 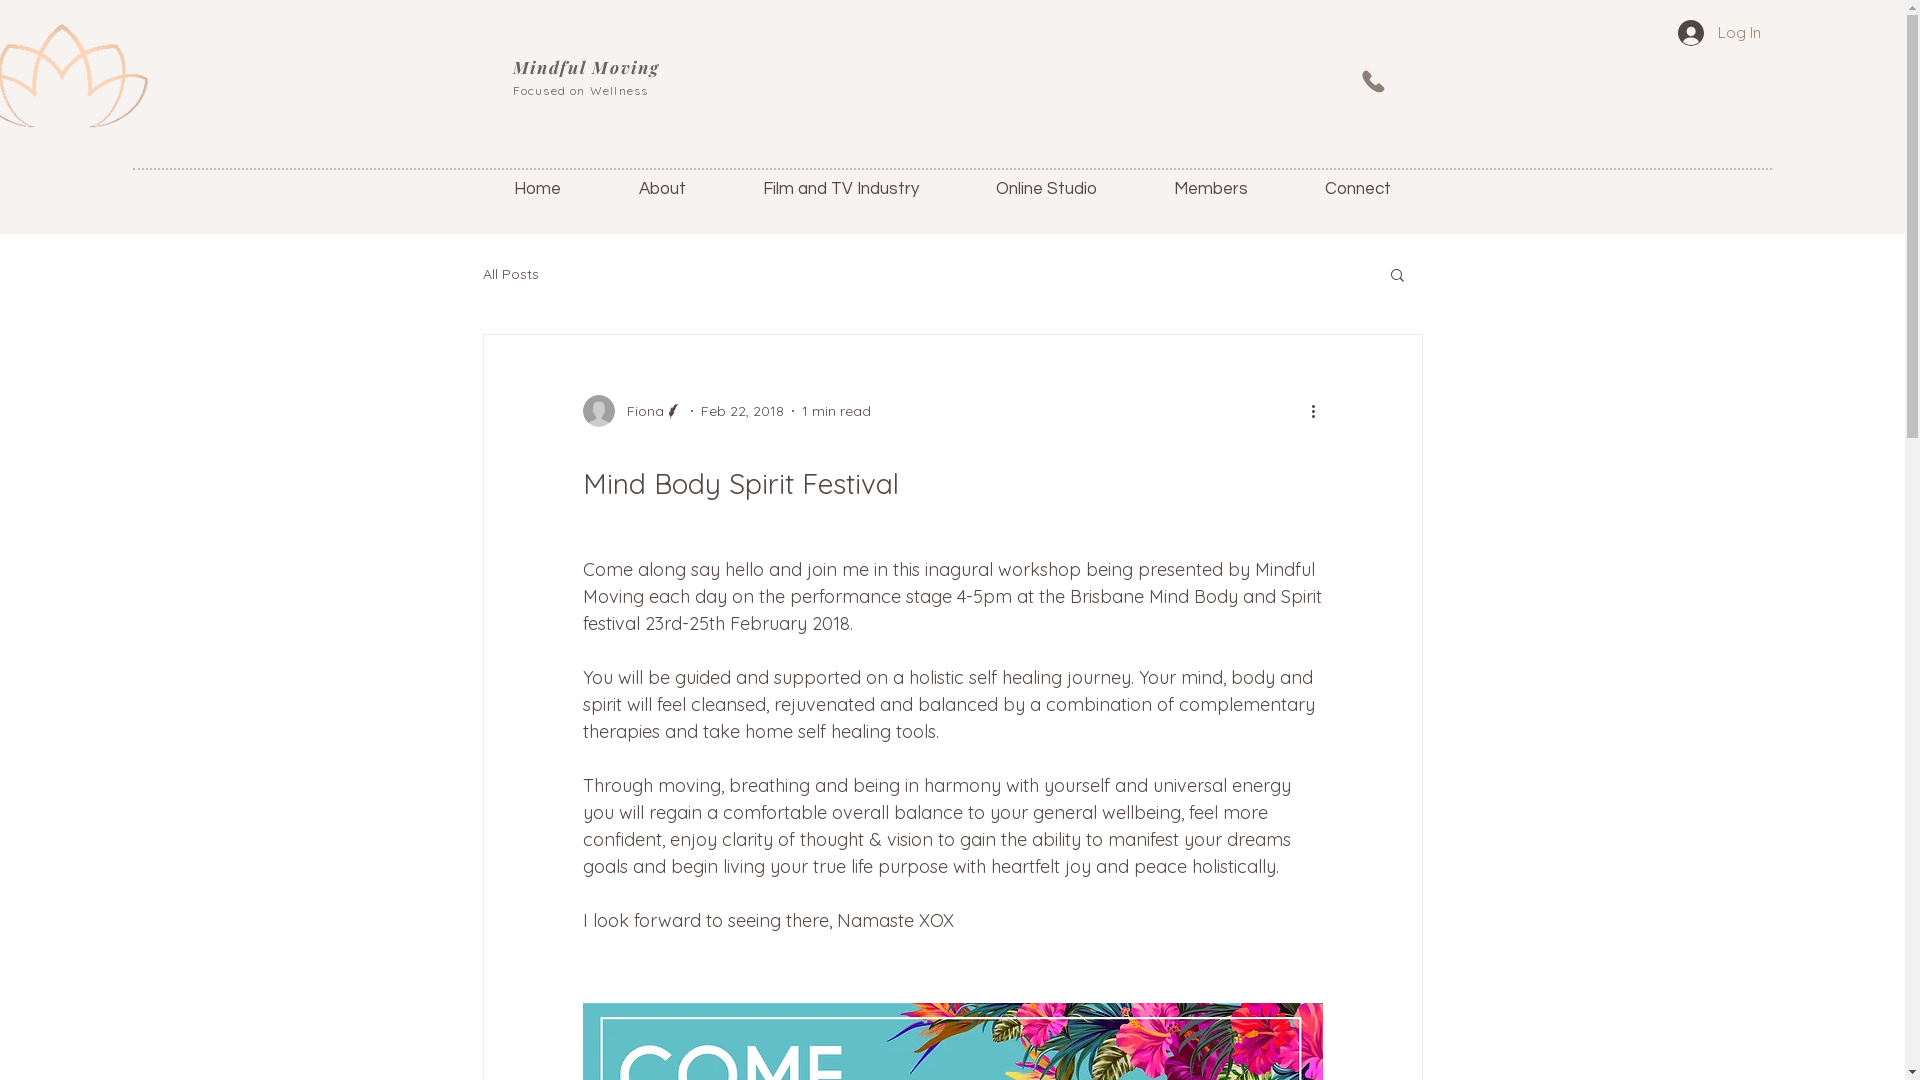 What do you see at coordinates (510, 274) in the screenshot?
I see `All Posts` at bounding box center [510, 274].